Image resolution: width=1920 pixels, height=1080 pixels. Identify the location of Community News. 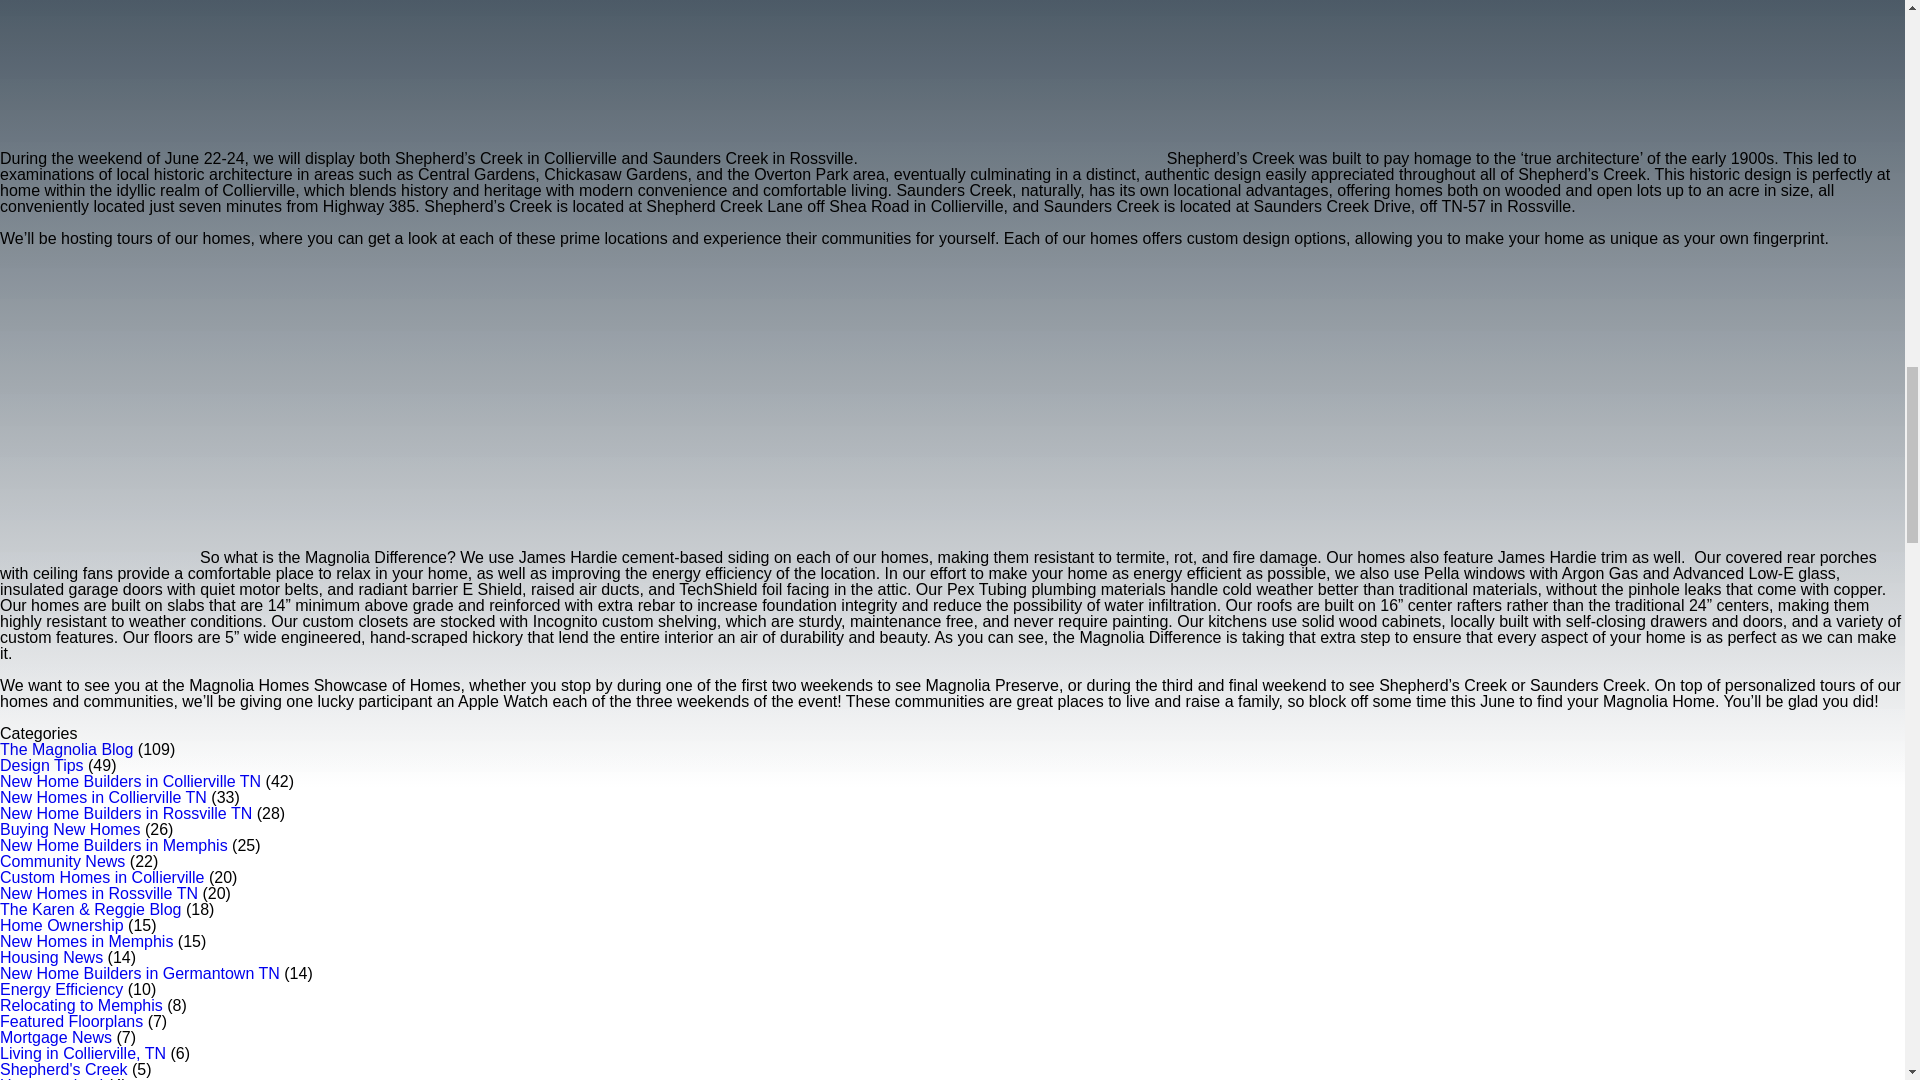
(62, 862).